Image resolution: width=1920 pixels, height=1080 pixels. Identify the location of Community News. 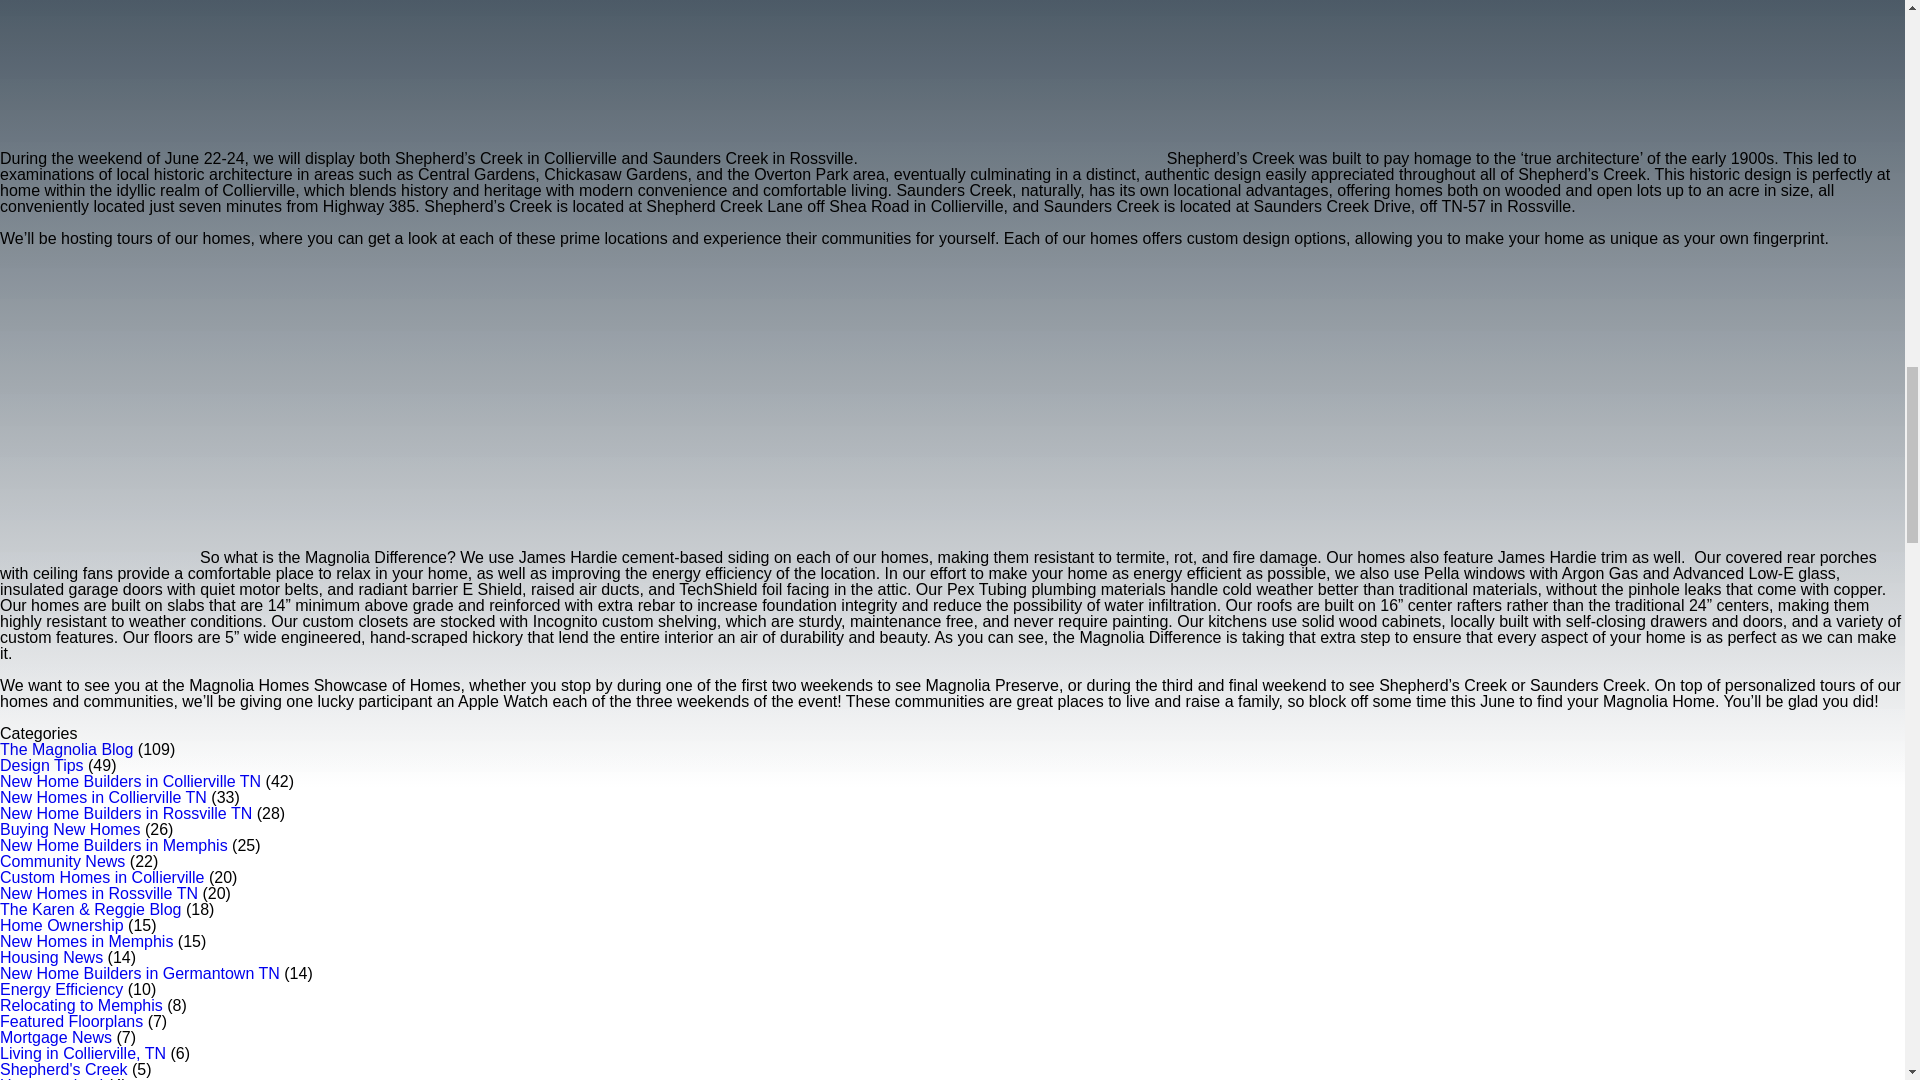
(62, 862).